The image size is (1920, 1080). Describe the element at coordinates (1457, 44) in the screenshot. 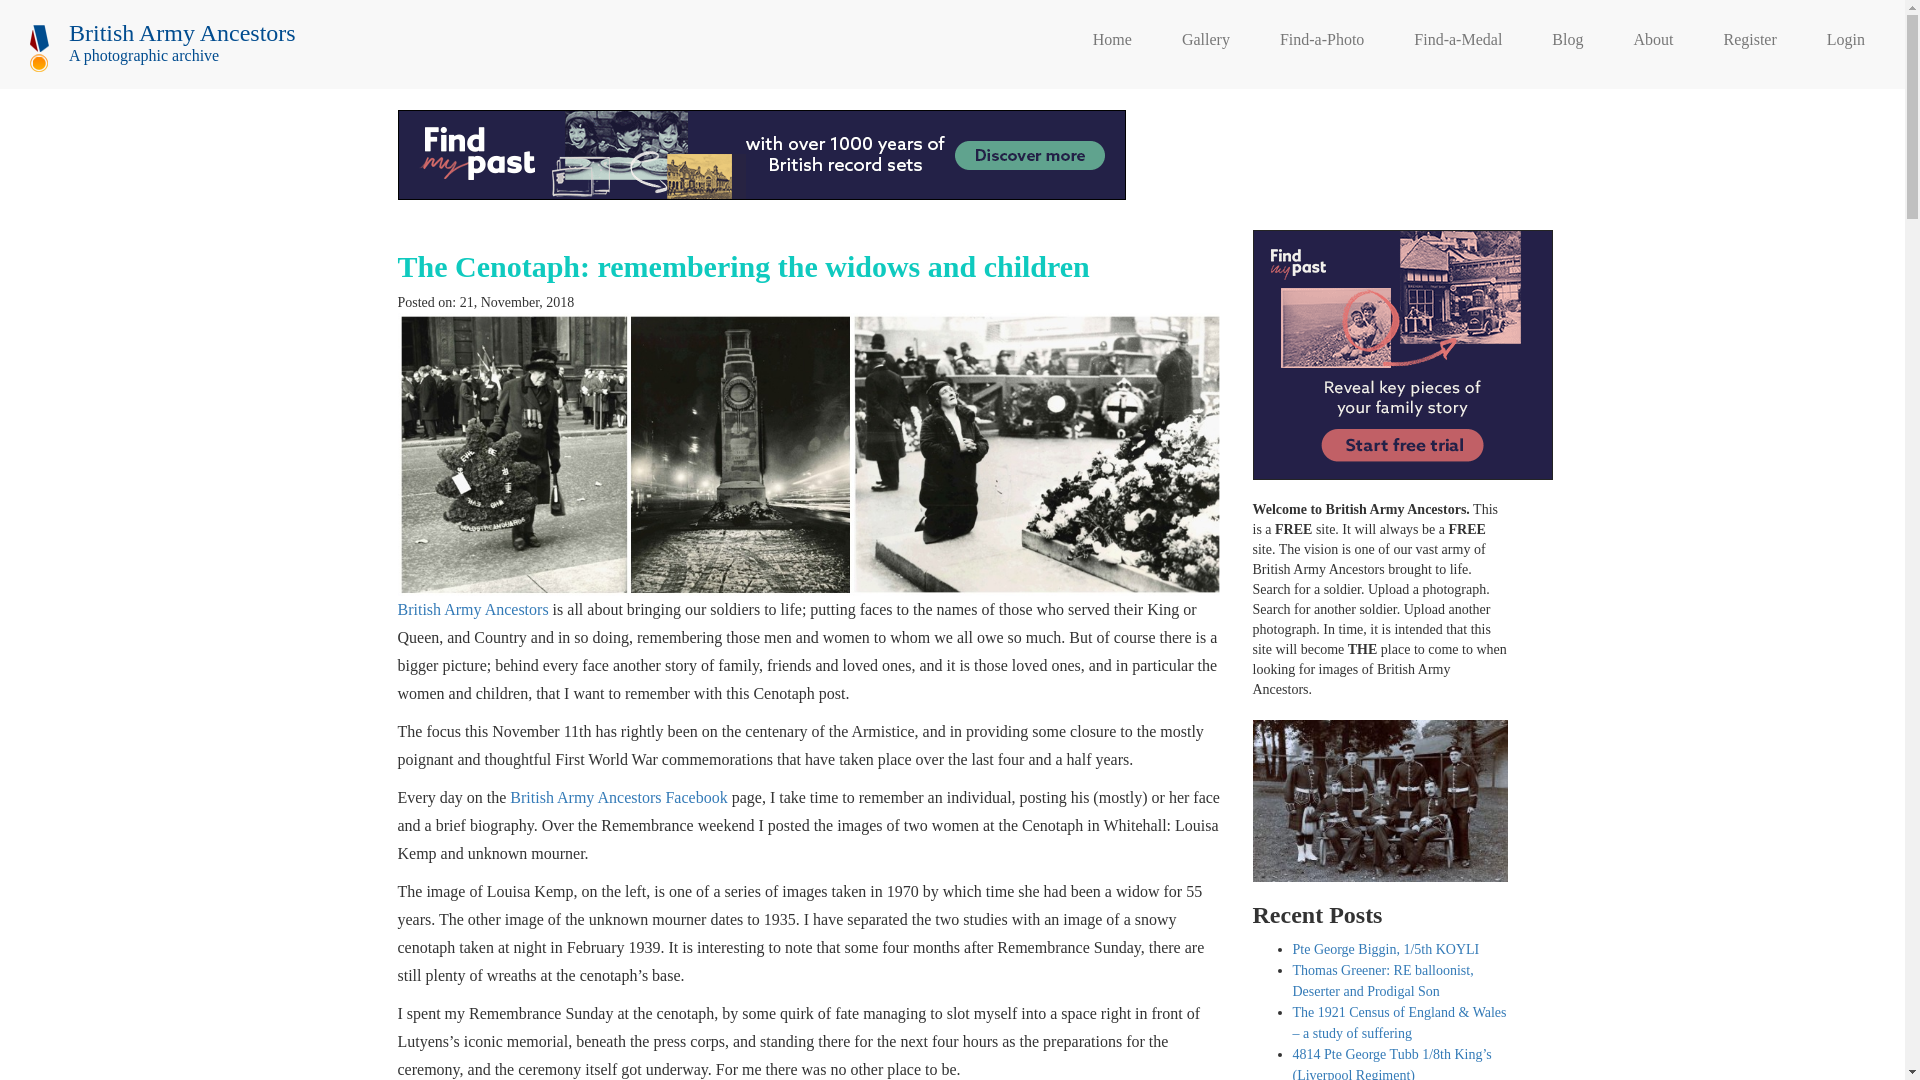

I see `Find-a-Medal` at that location.